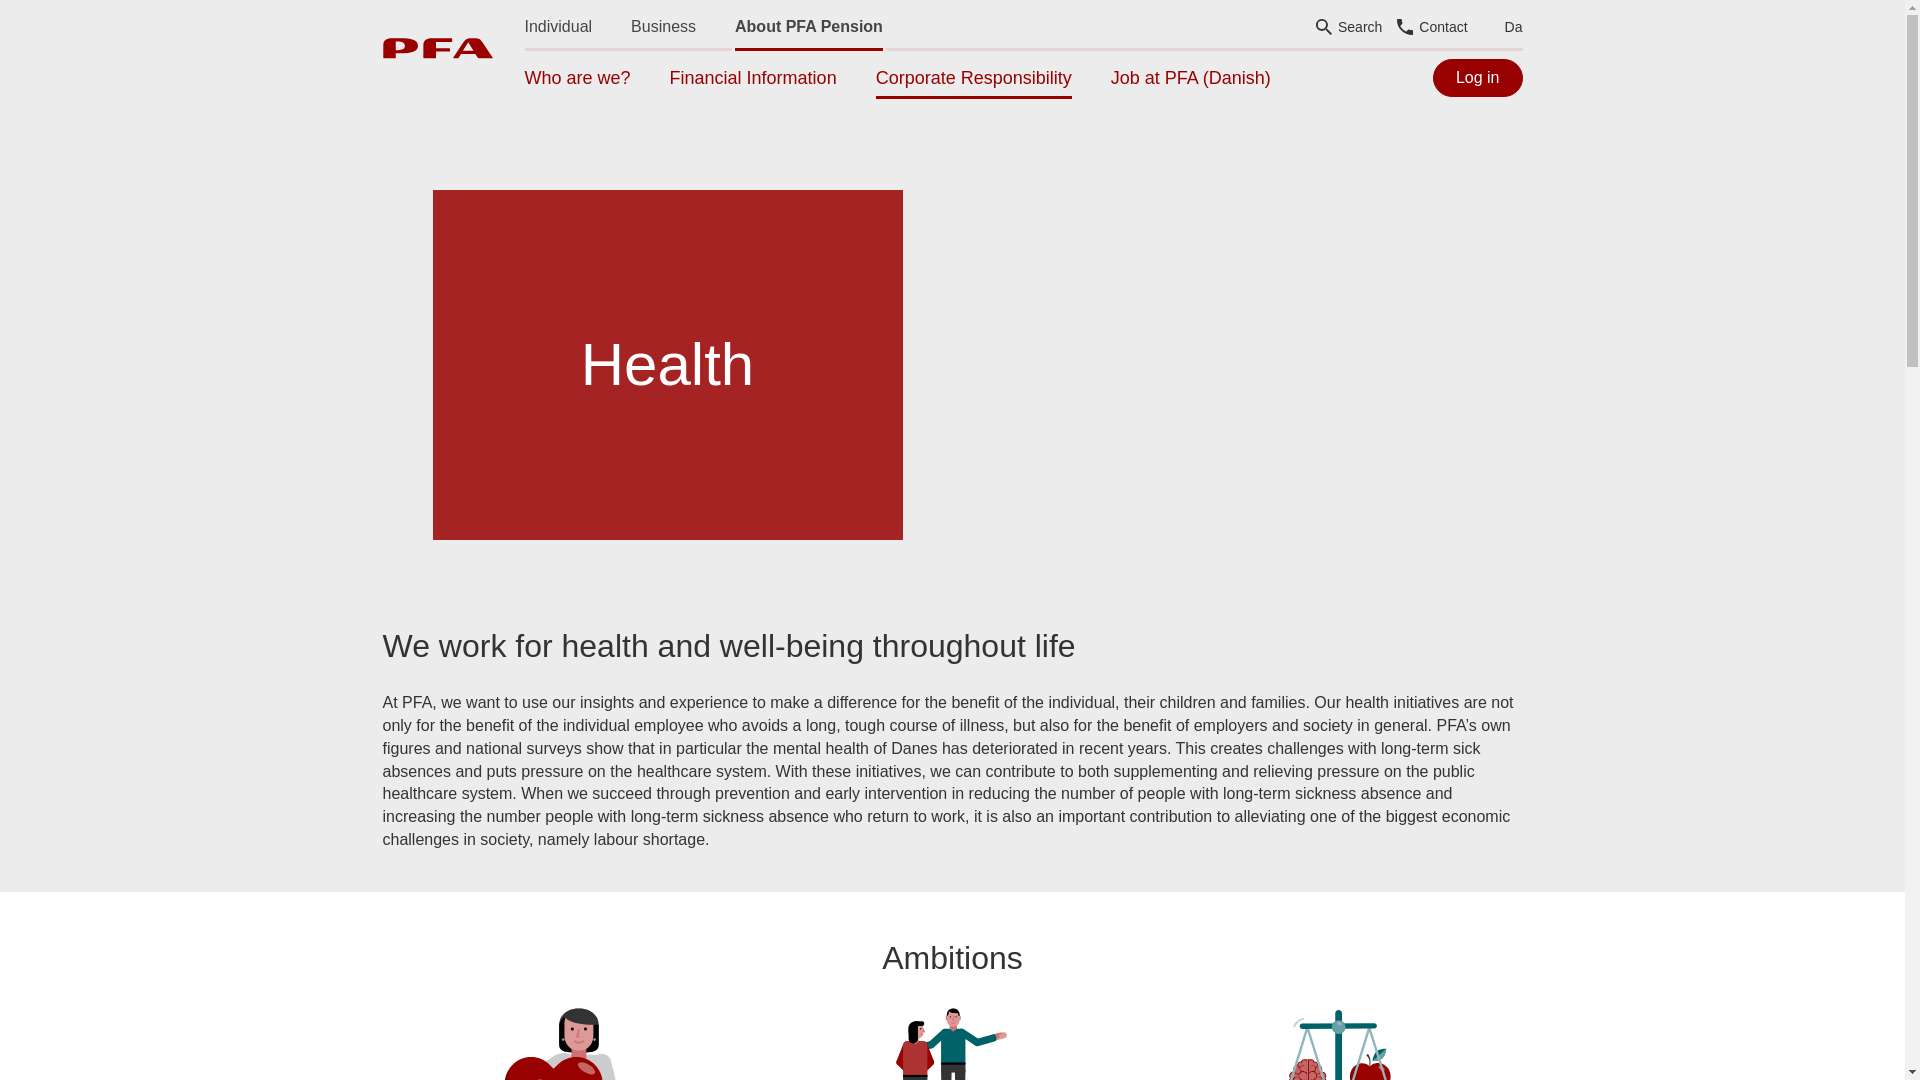 This screenshot has width=1920, height=1080. What do you see at coordinates (1477, 78) in the screenshot?
I see `Log in` at bounding box center [1477, 78].